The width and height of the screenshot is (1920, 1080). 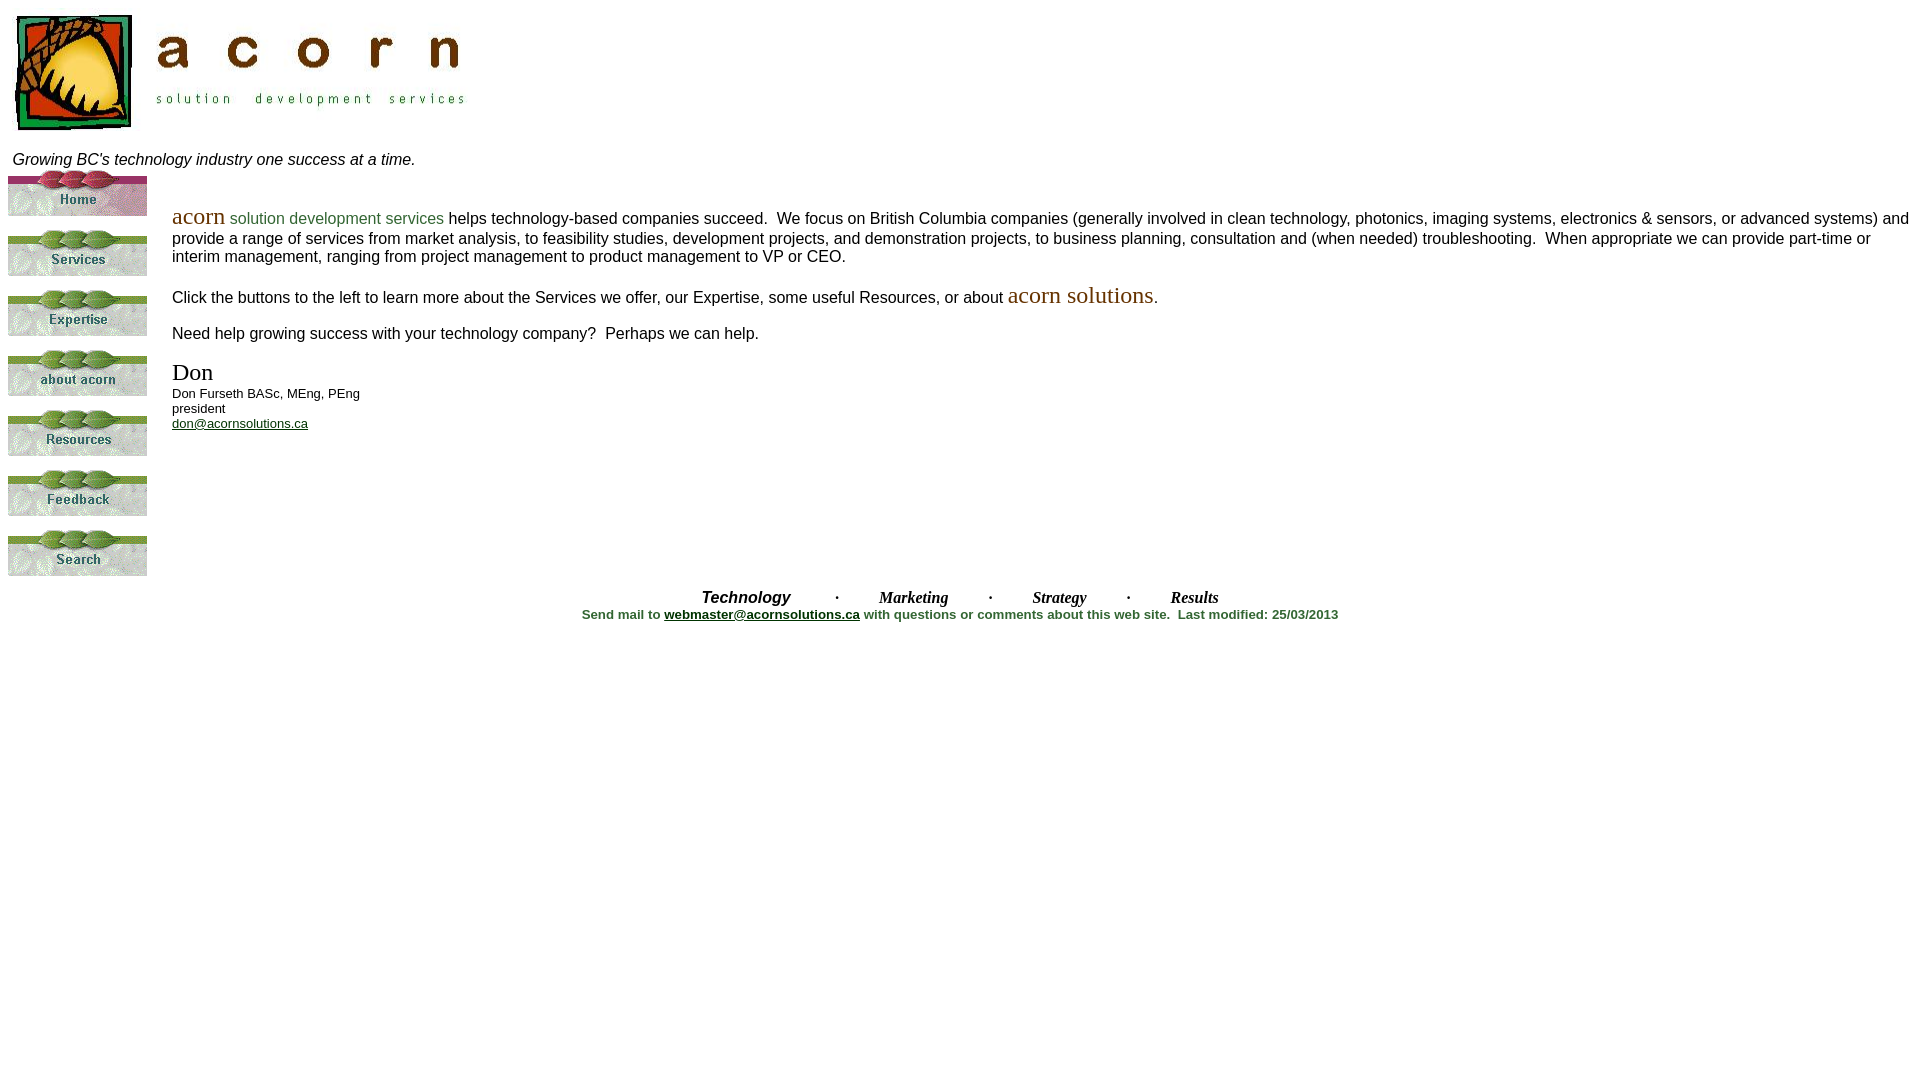 I want to click on webmaster@acornsolutions.ca, so click(x=762, y=614).